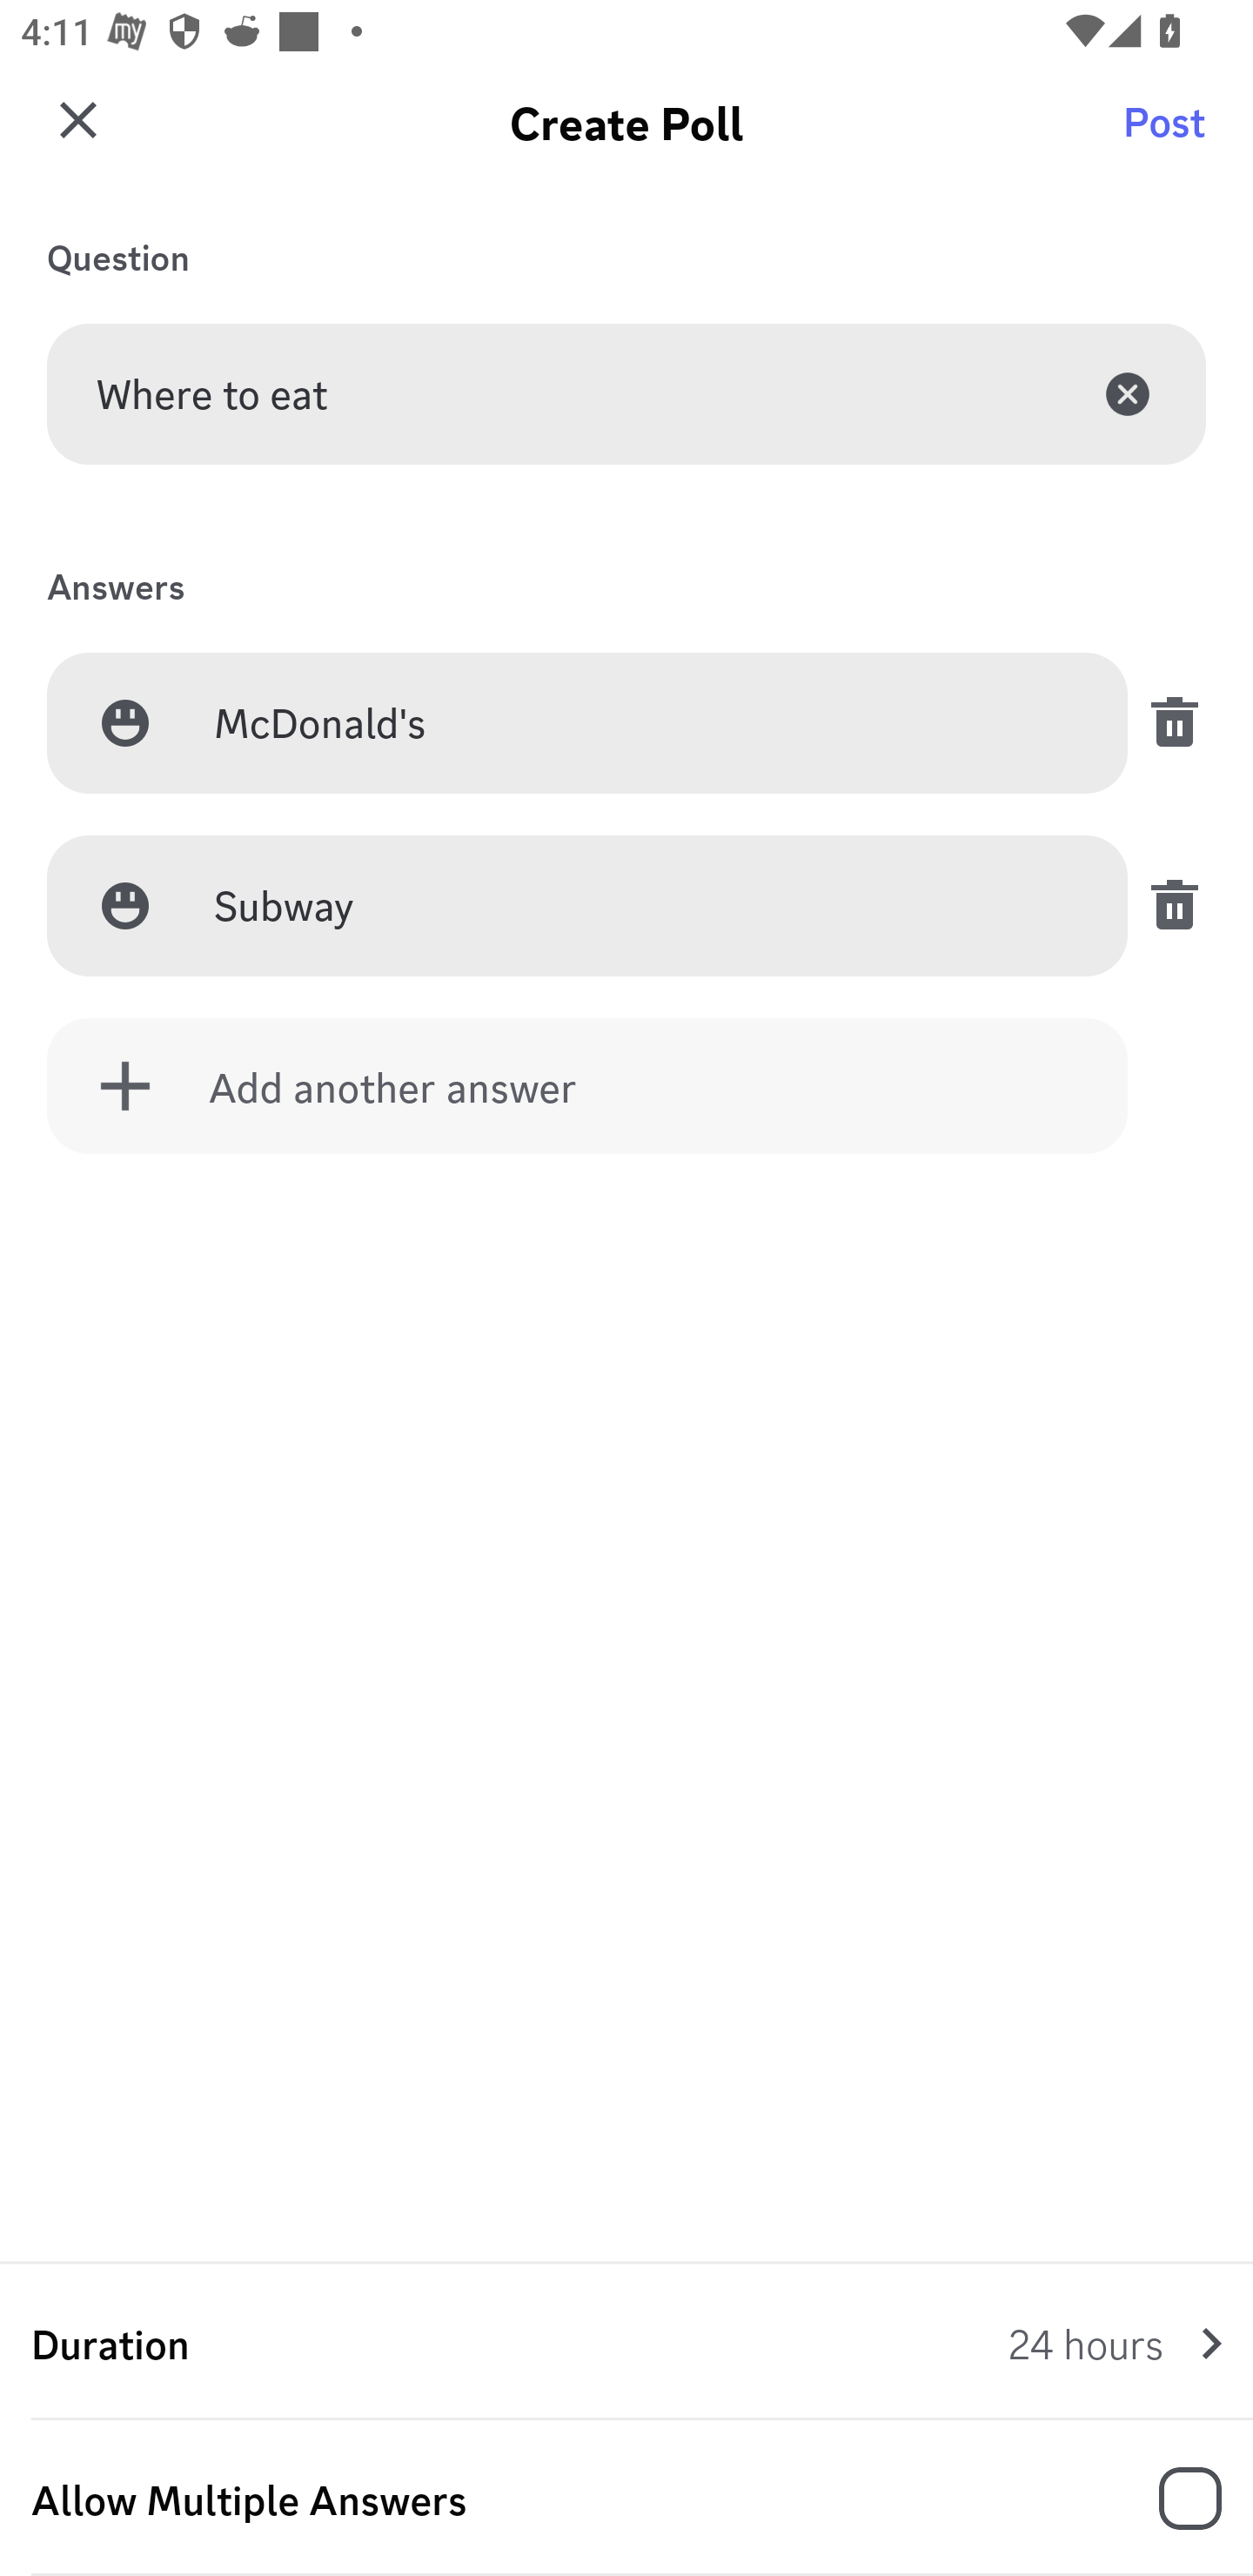  What do you see at coordinates (125, 905) in the screenshot?
I see `Add media, answer 2` at bounding box center [125, 905].